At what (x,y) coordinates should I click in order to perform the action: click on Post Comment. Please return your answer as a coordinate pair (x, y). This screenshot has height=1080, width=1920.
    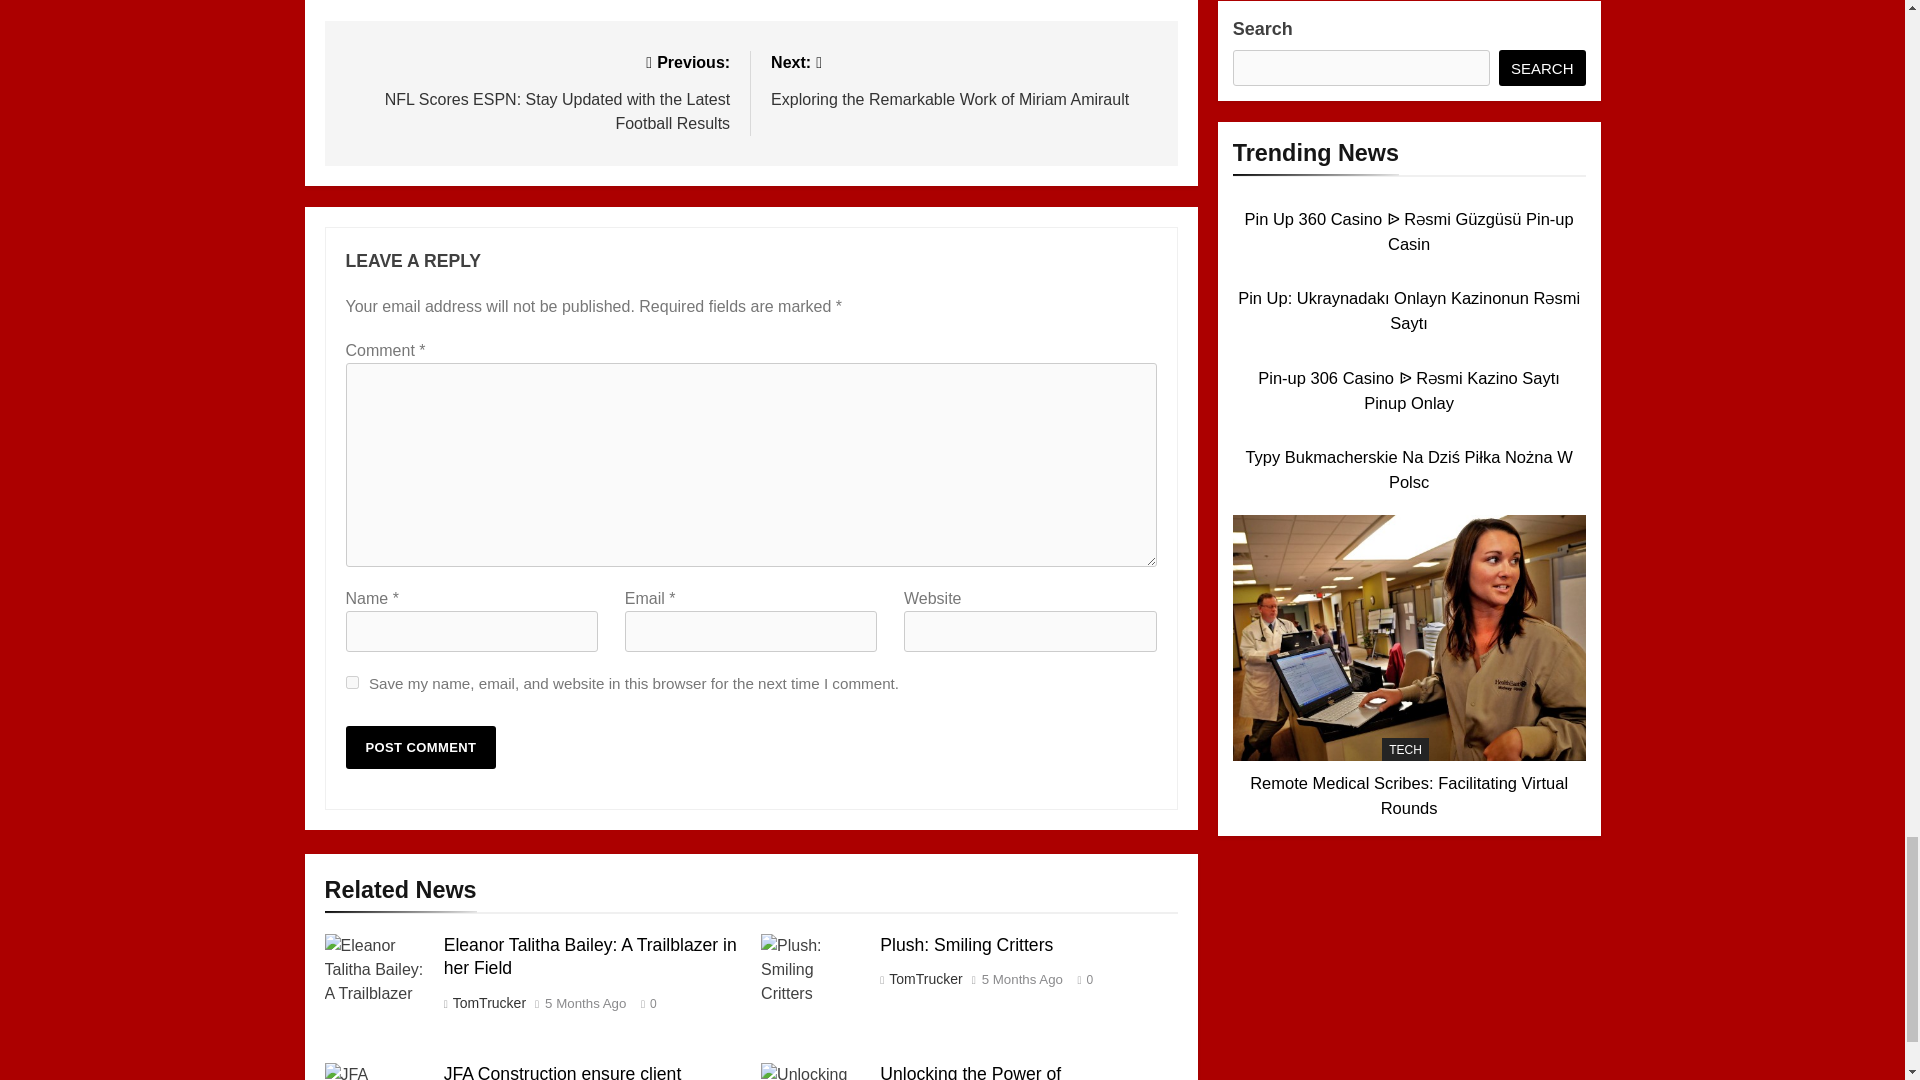
    Looking at the image, I should click on (964, 79).